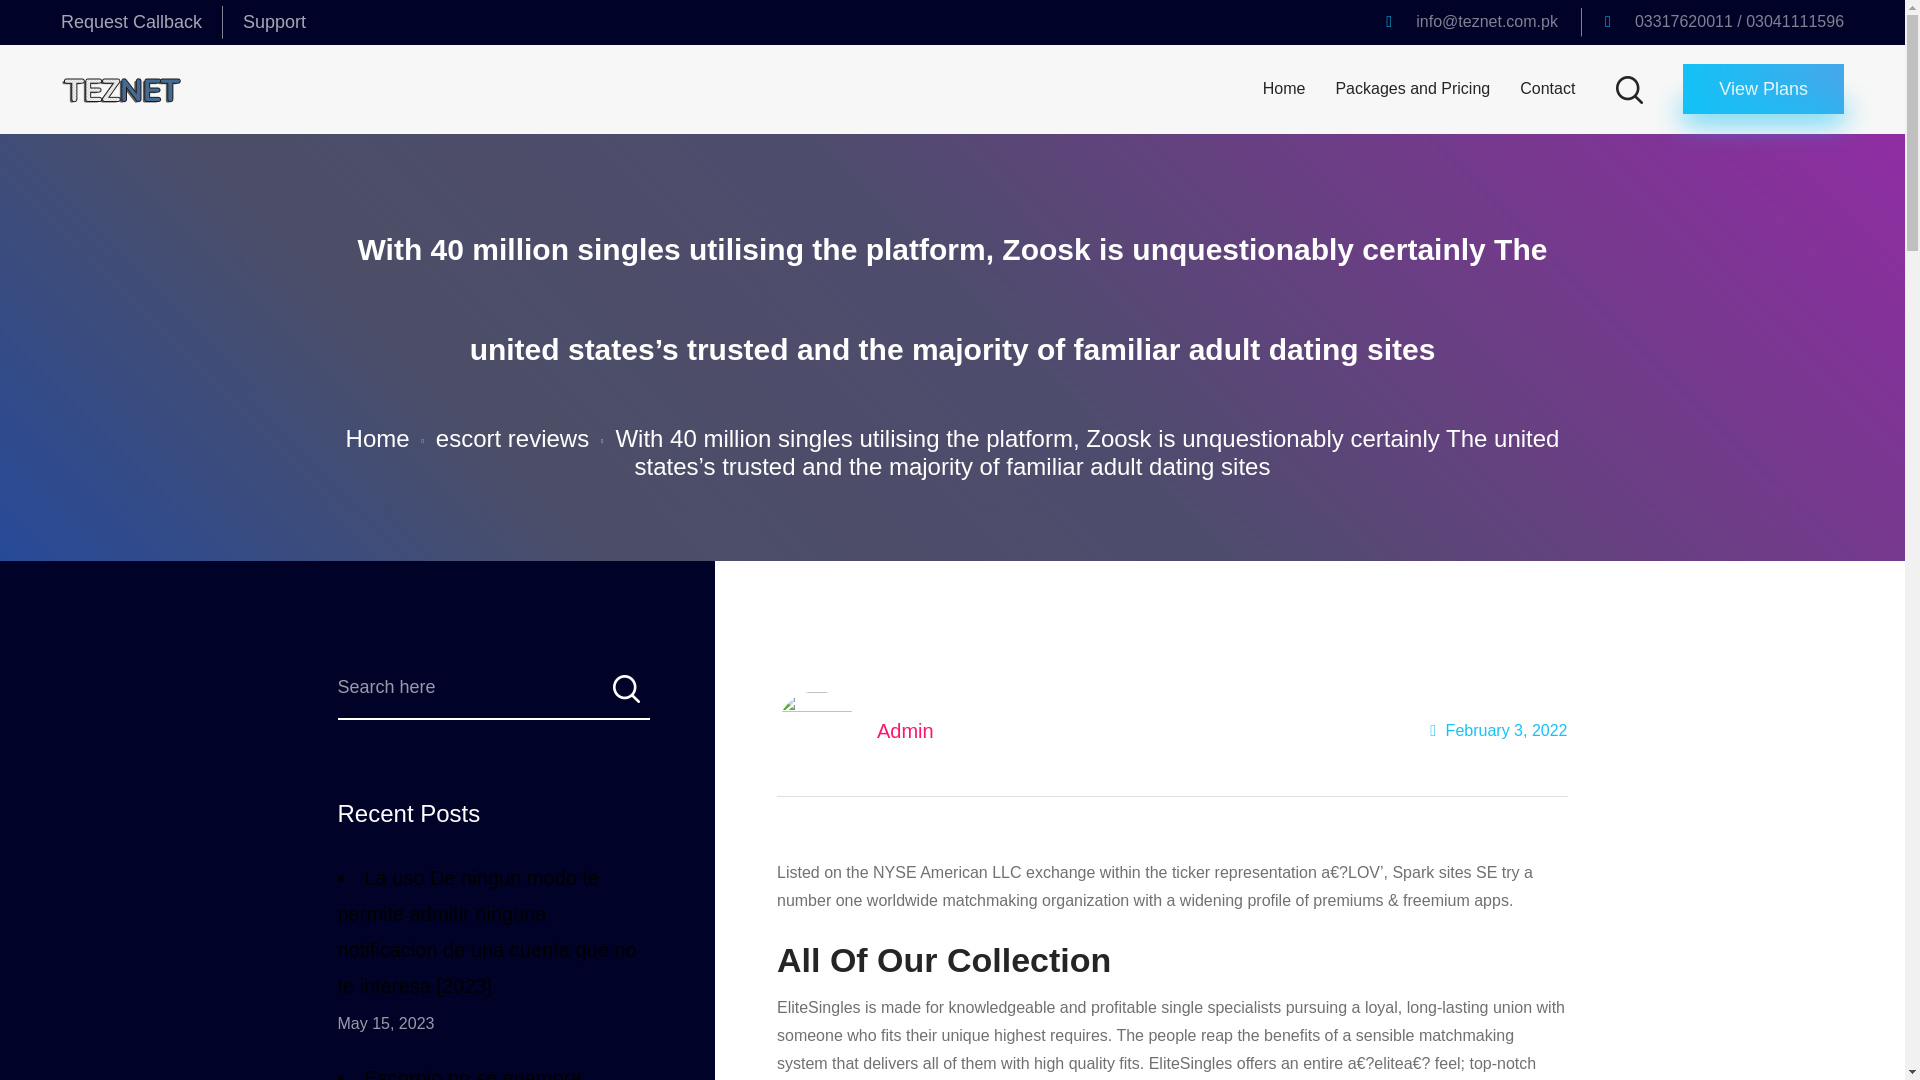 This screenshot has width=1920, height=1080. What do you see at coordinates (494, 695) in the screenshot?
I see `Search here` at bounding box center [494, 695].